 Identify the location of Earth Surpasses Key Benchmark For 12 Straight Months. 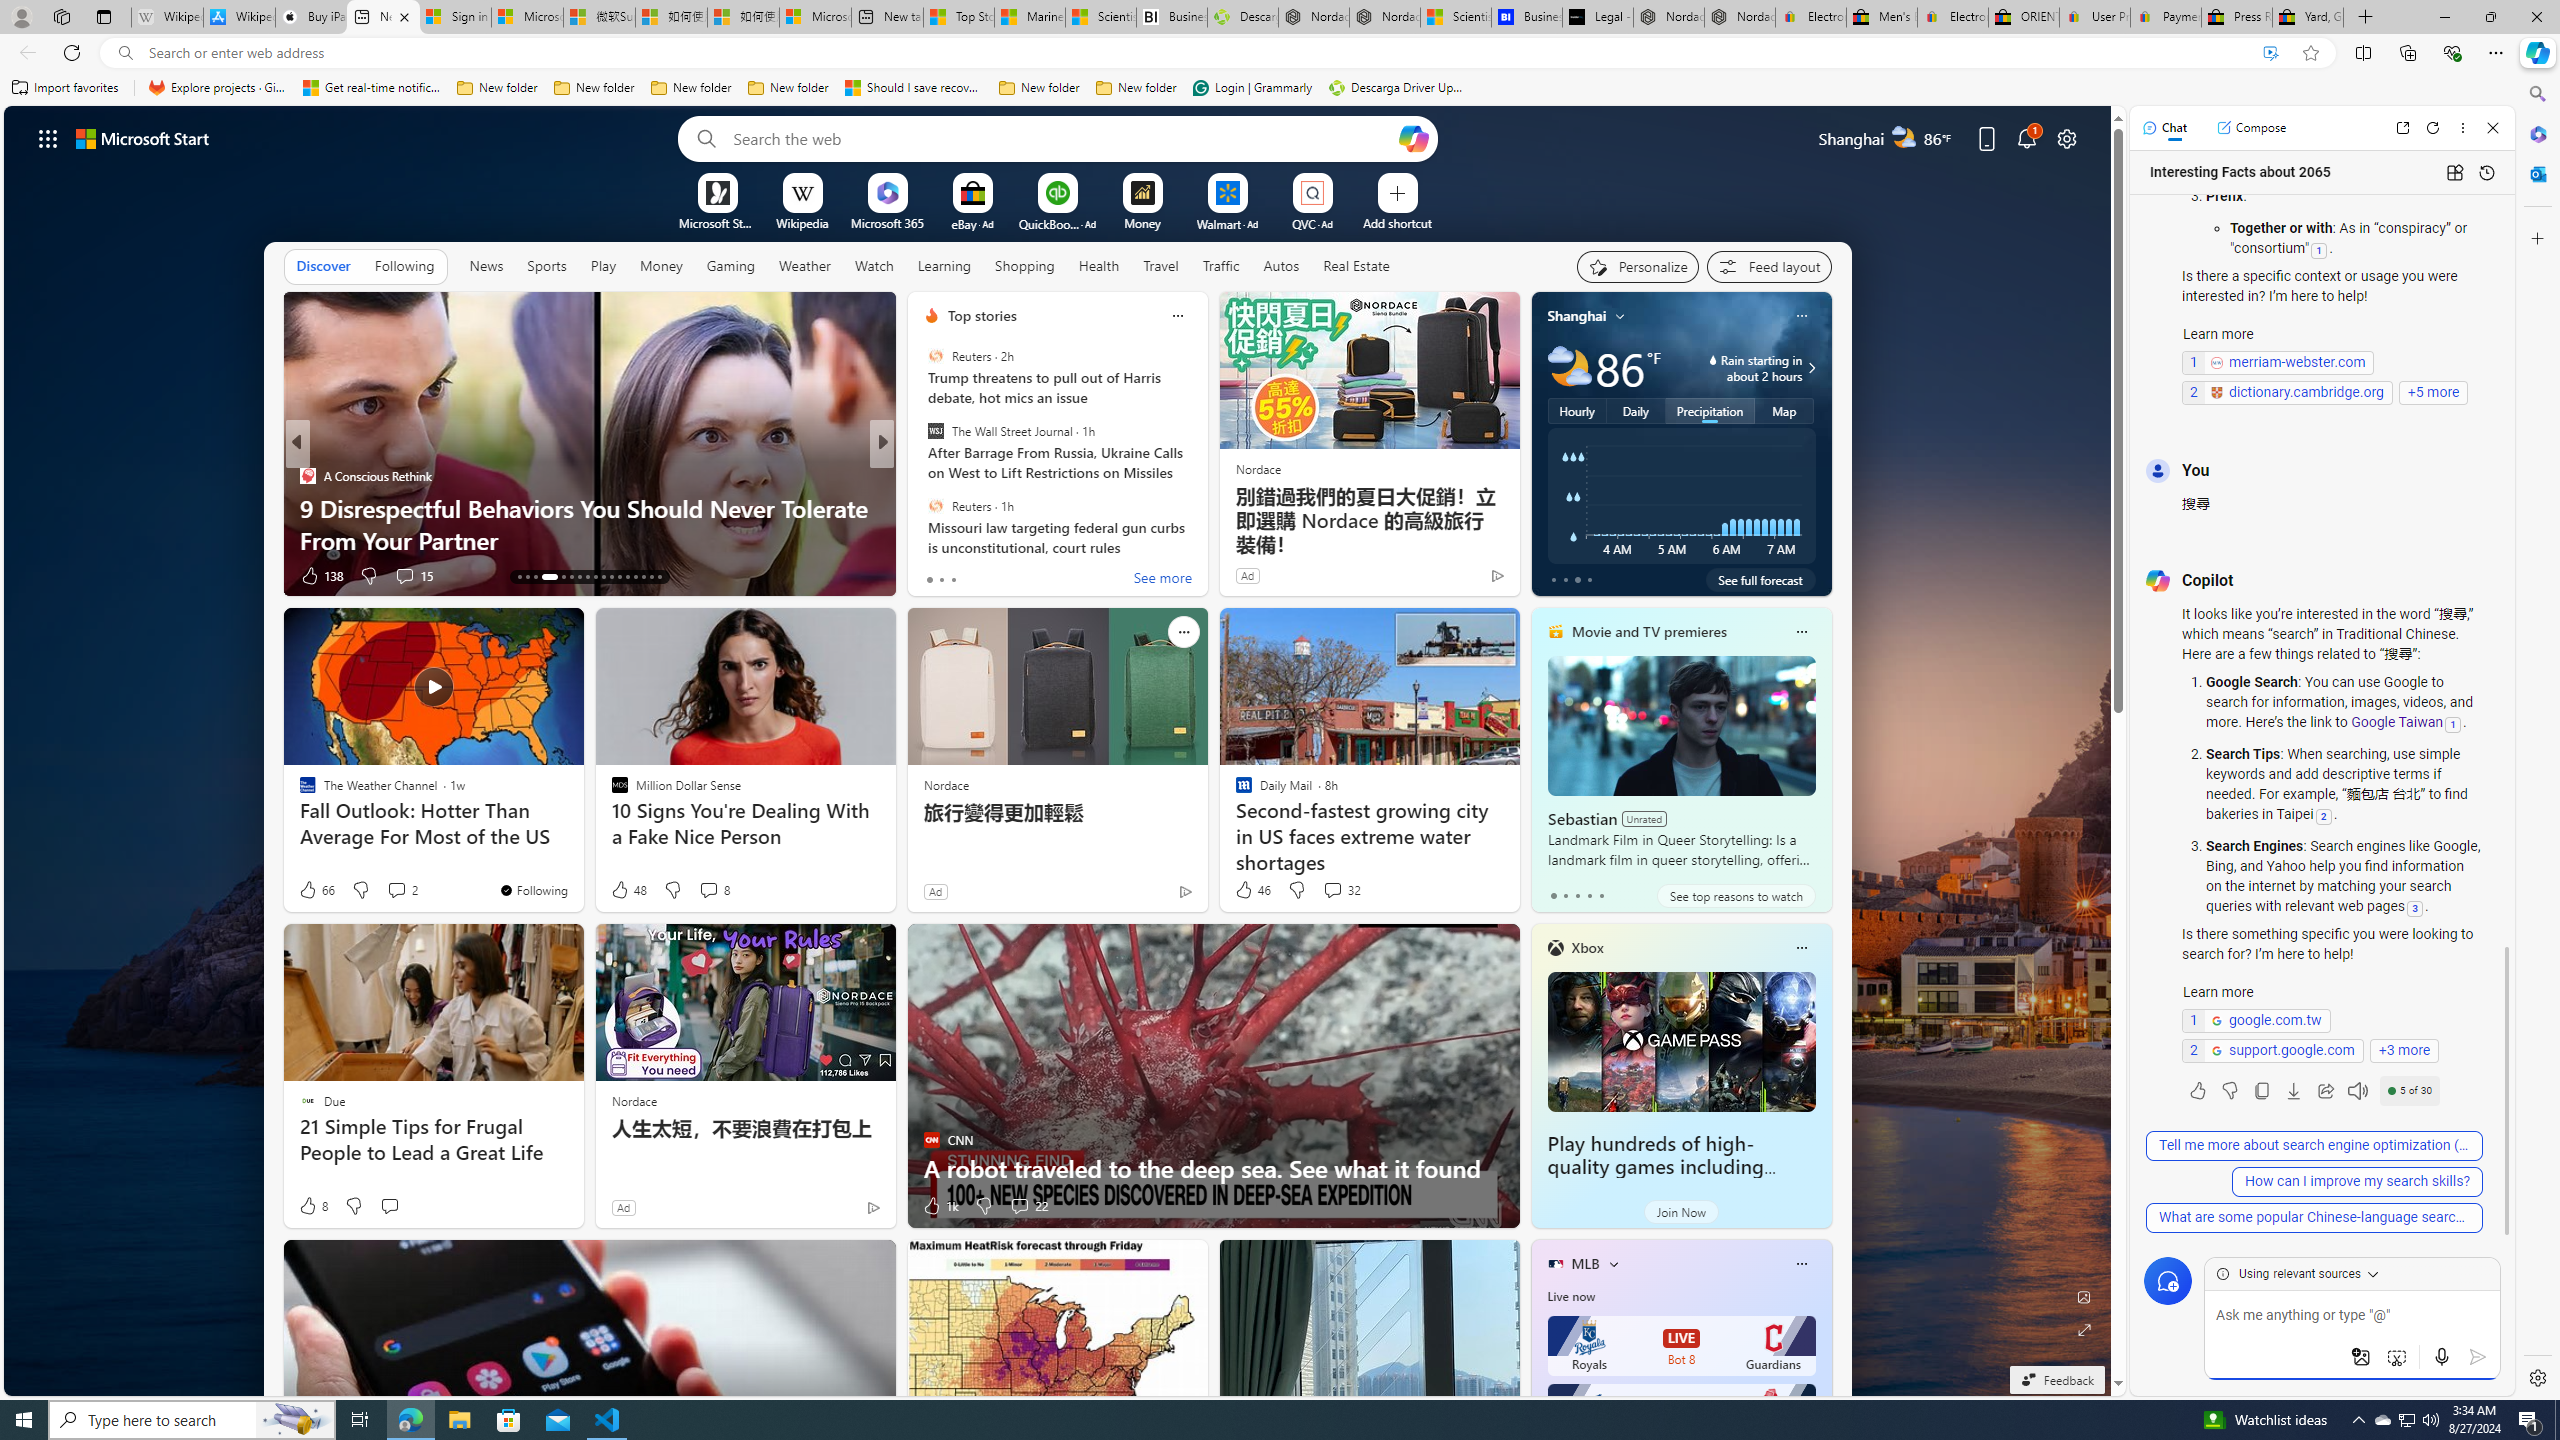
(1204, 524).